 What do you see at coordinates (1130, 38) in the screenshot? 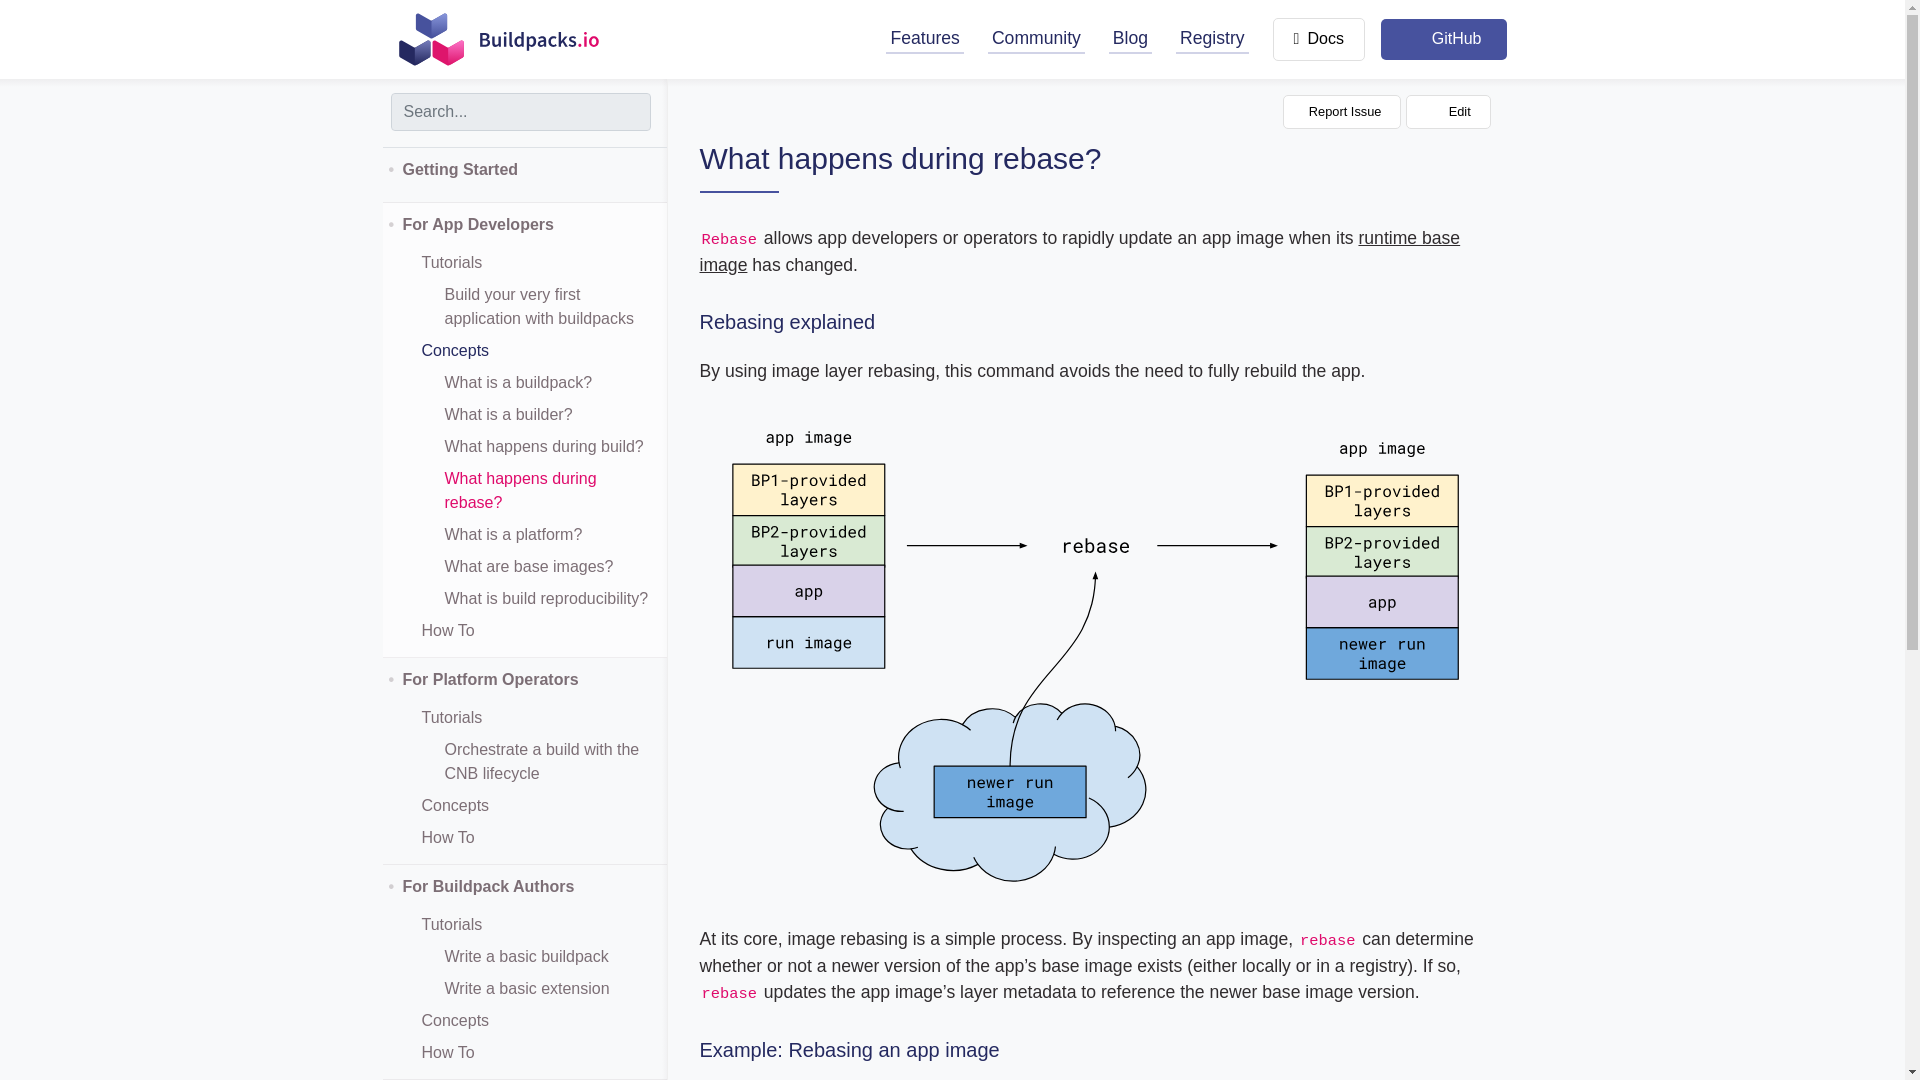
I see `Blog` at bounding box center [1130, 38].